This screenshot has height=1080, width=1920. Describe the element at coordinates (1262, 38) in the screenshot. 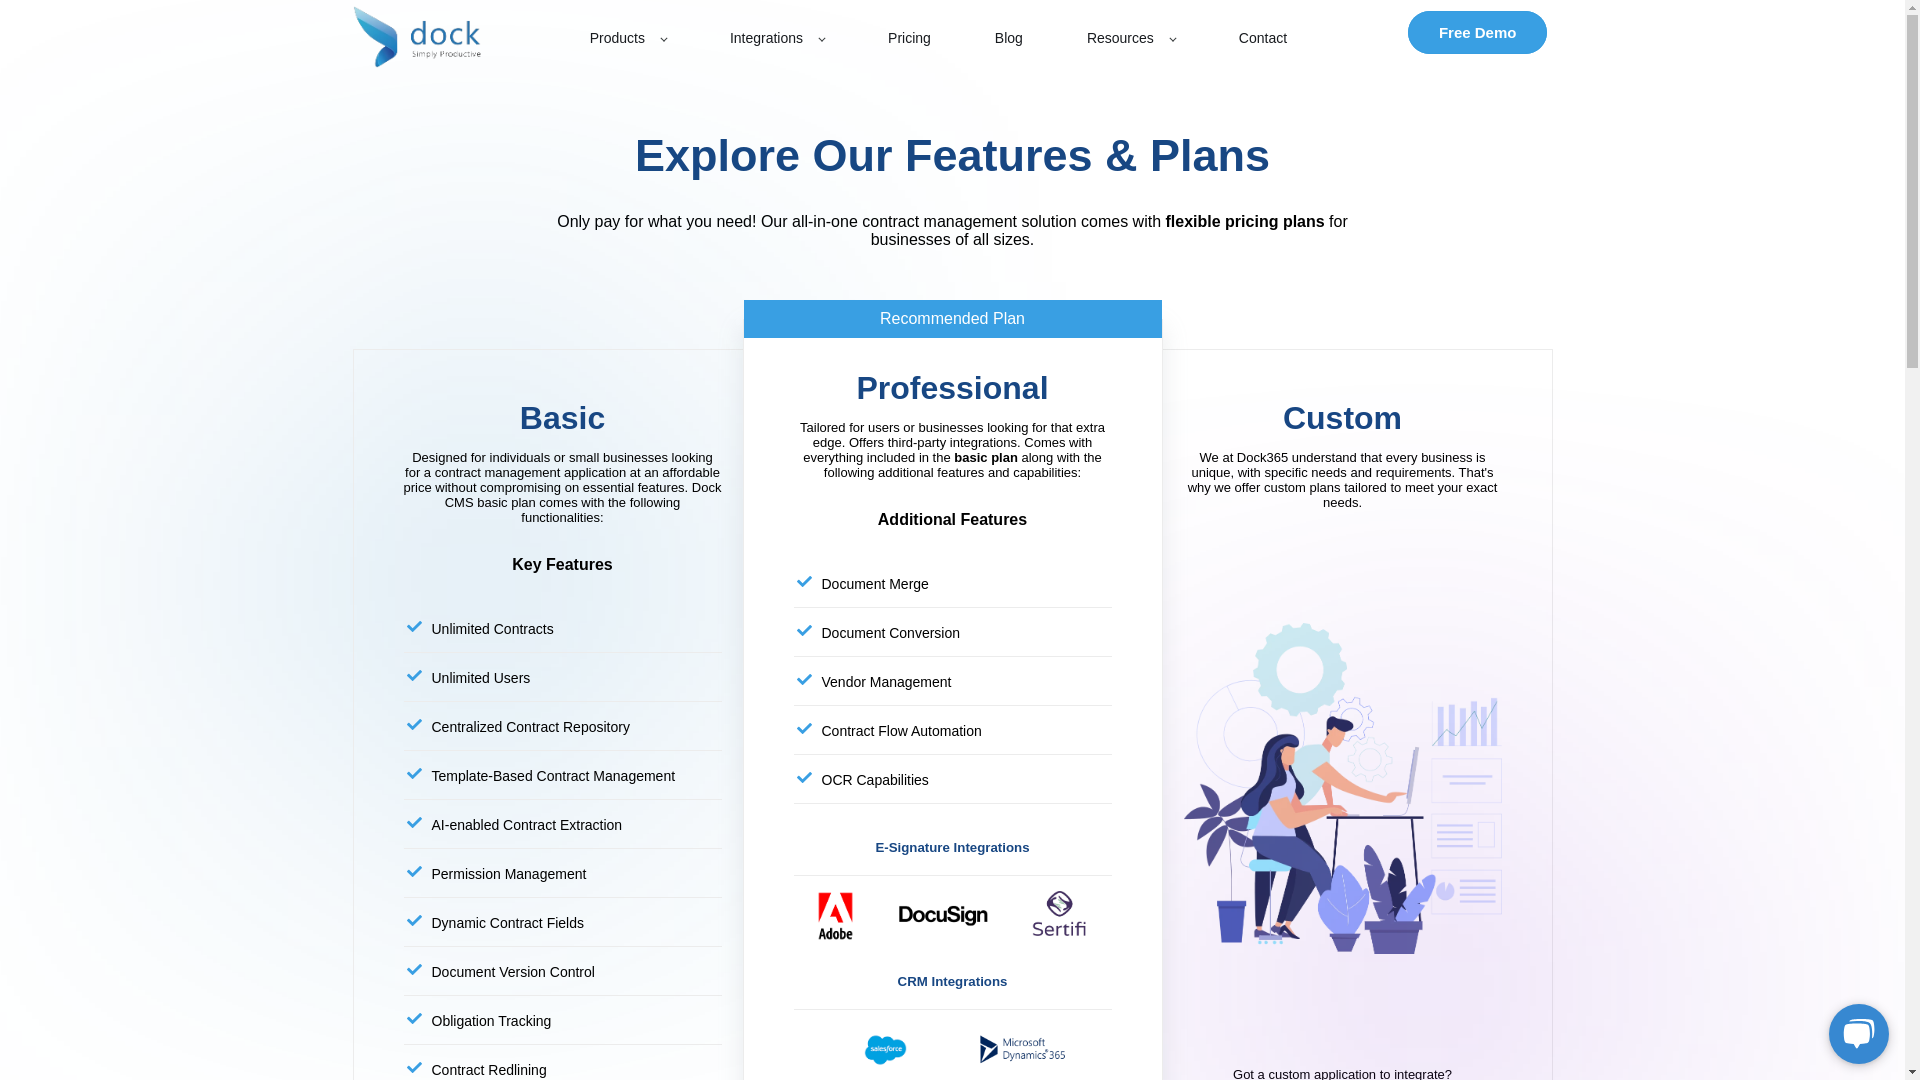

I see `Contact` at that location.